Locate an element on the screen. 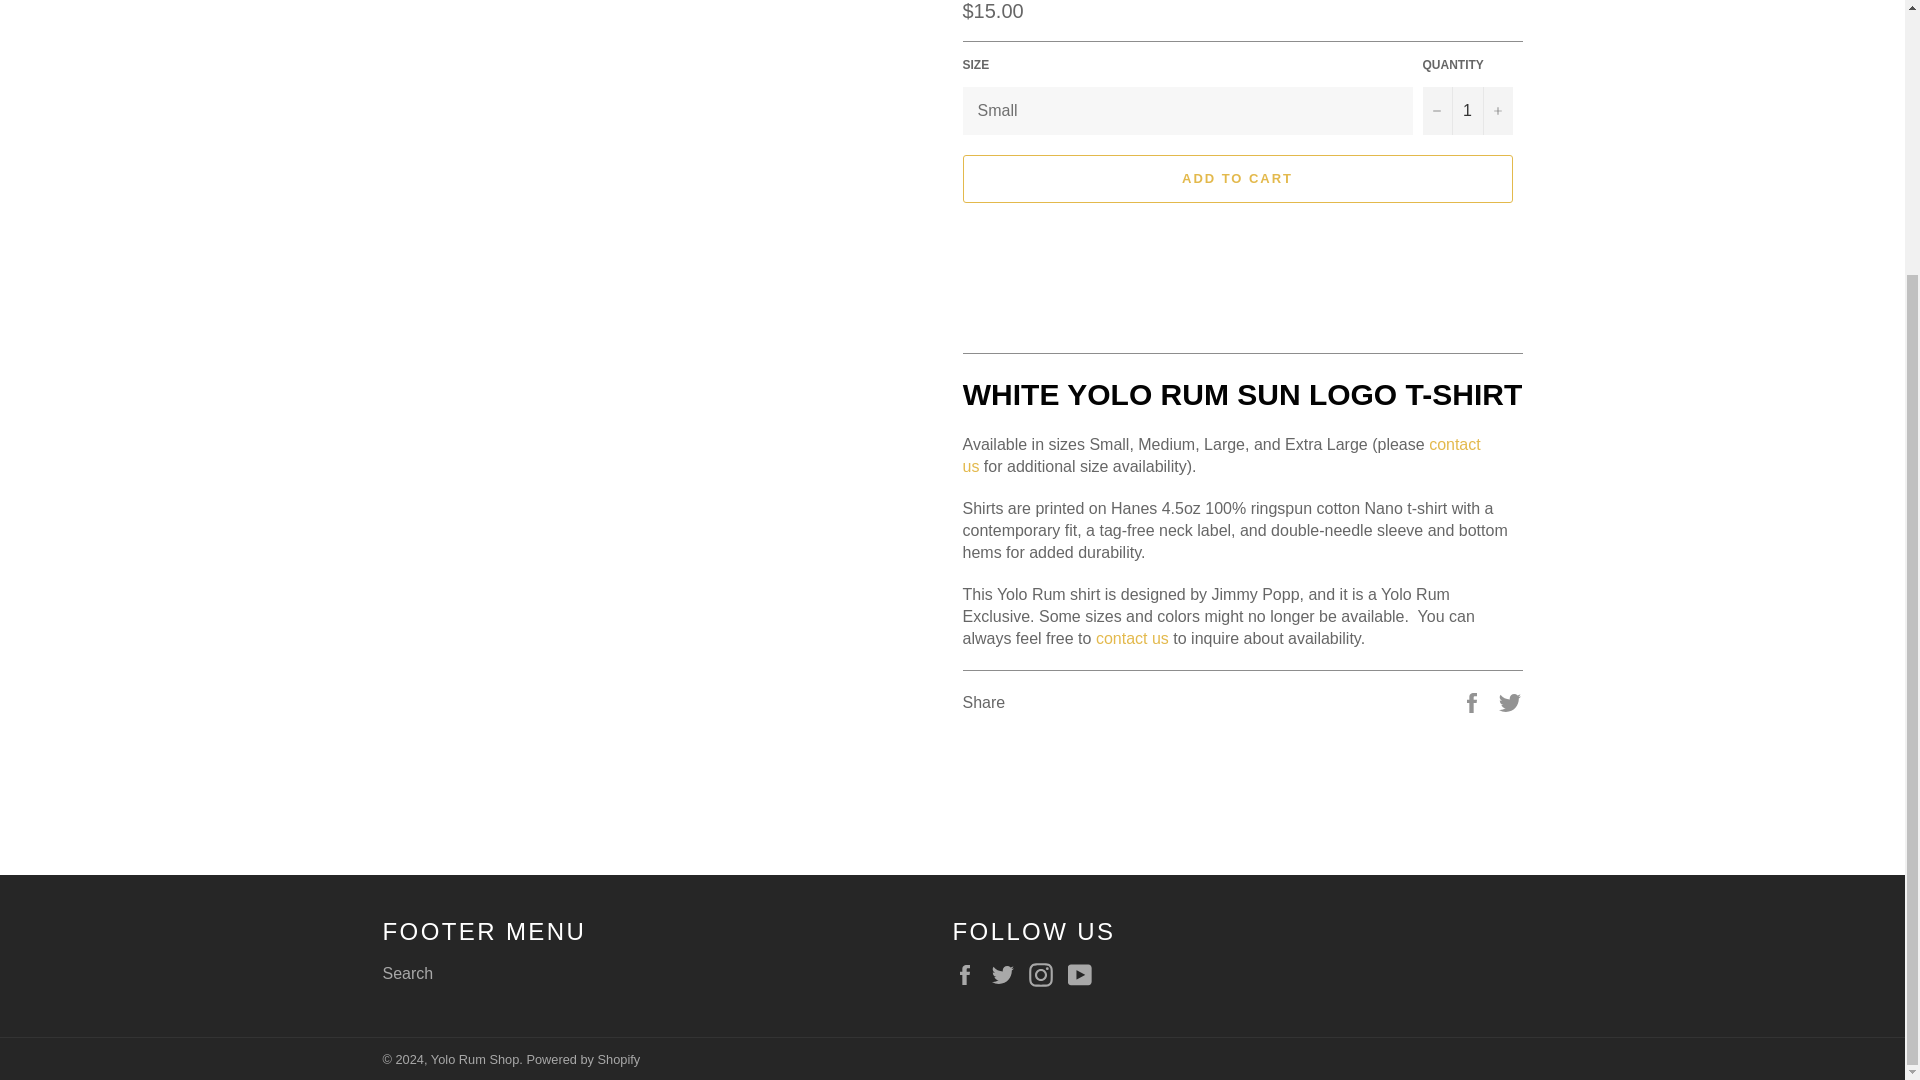  contact us is located at coordinates (1132, 638).